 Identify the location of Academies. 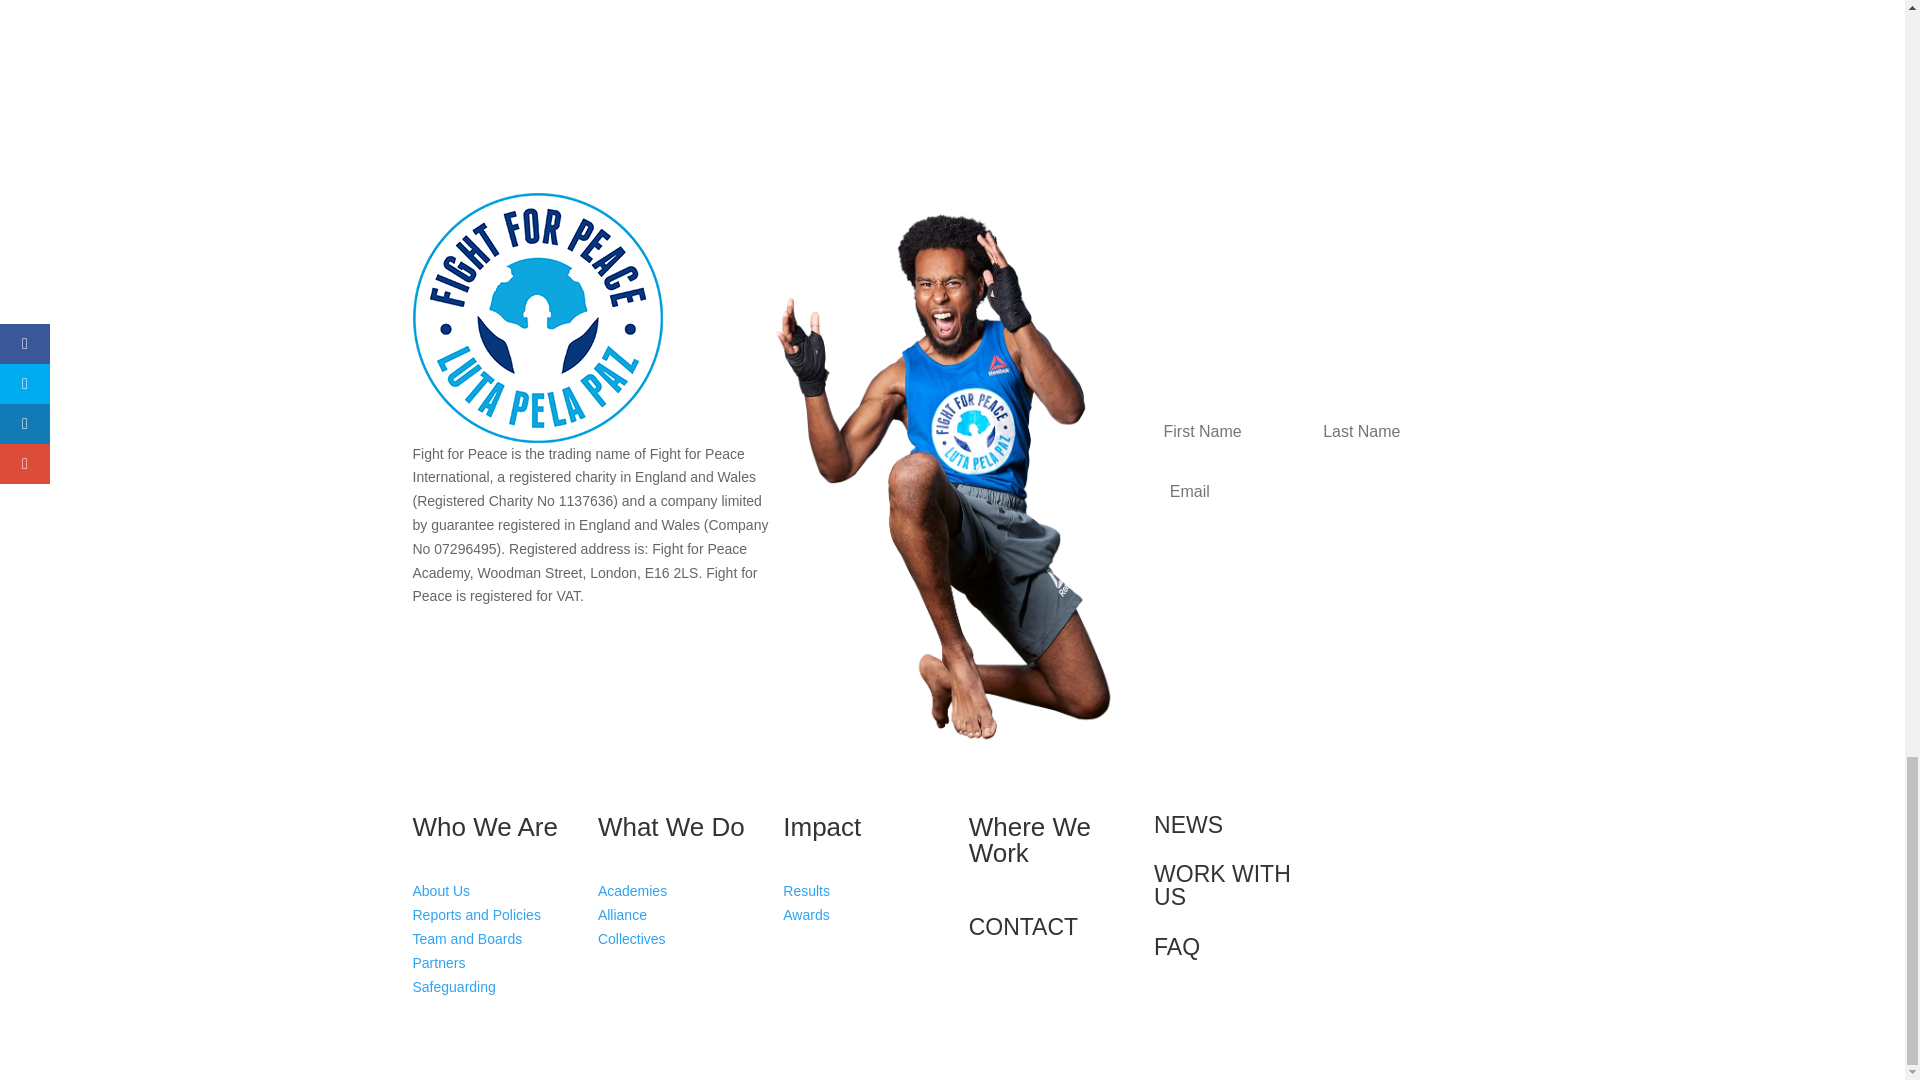
(632, 890).